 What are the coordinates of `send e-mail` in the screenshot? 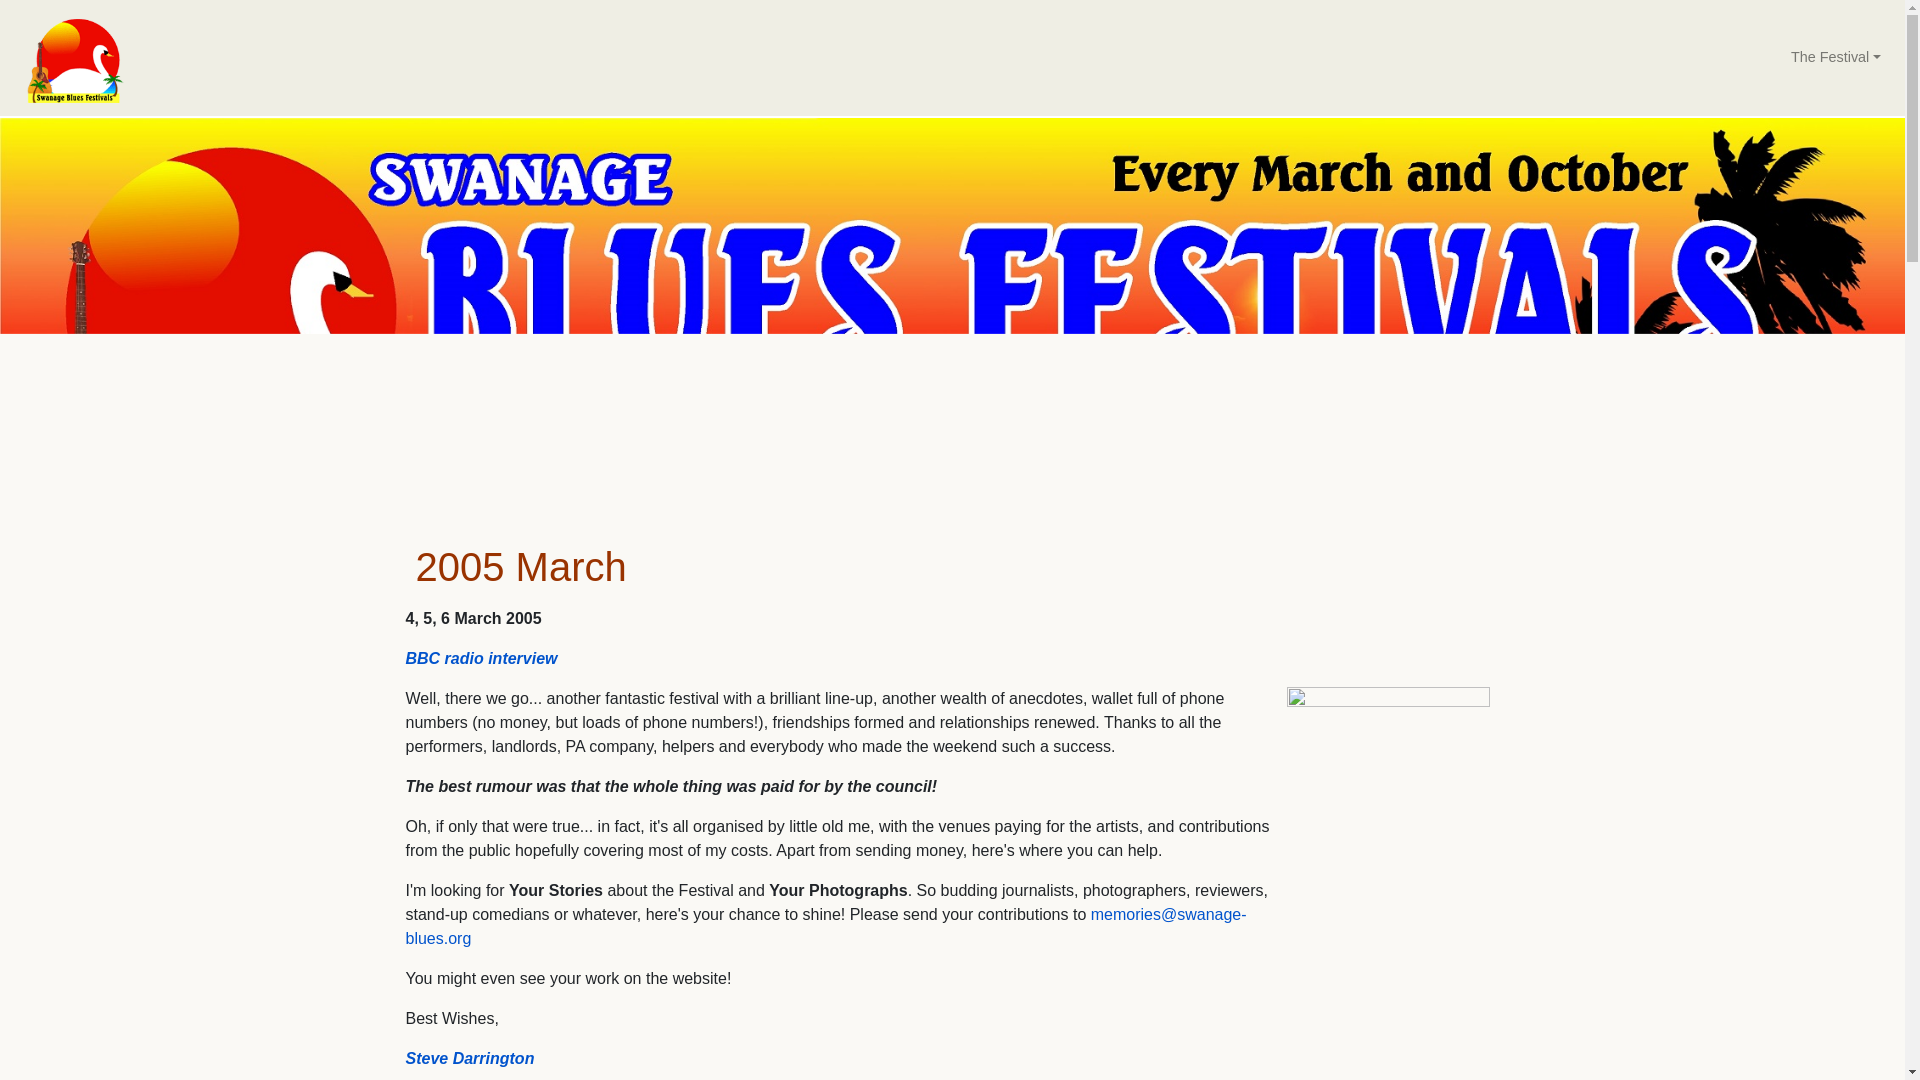 It's located at (826, 926).